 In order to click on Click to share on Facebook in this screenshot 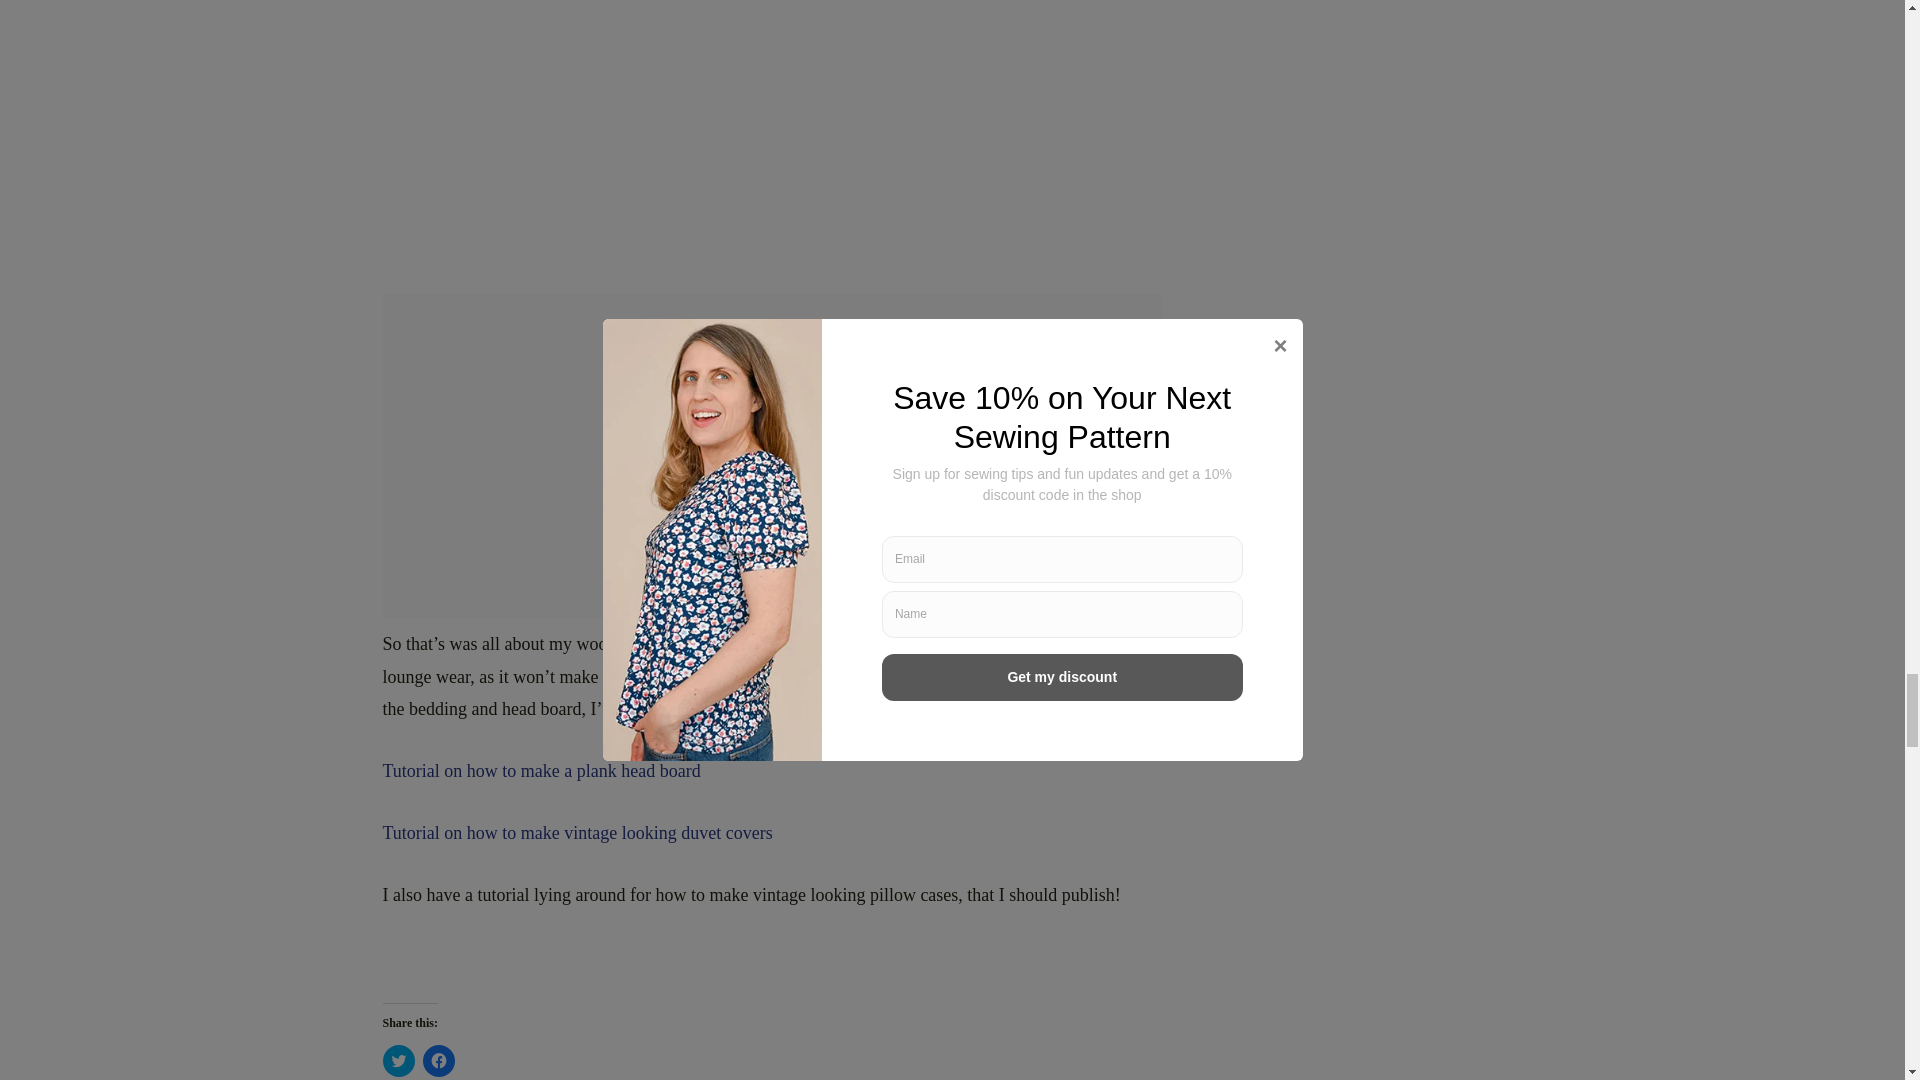, I will do `click(438, 1060)`.